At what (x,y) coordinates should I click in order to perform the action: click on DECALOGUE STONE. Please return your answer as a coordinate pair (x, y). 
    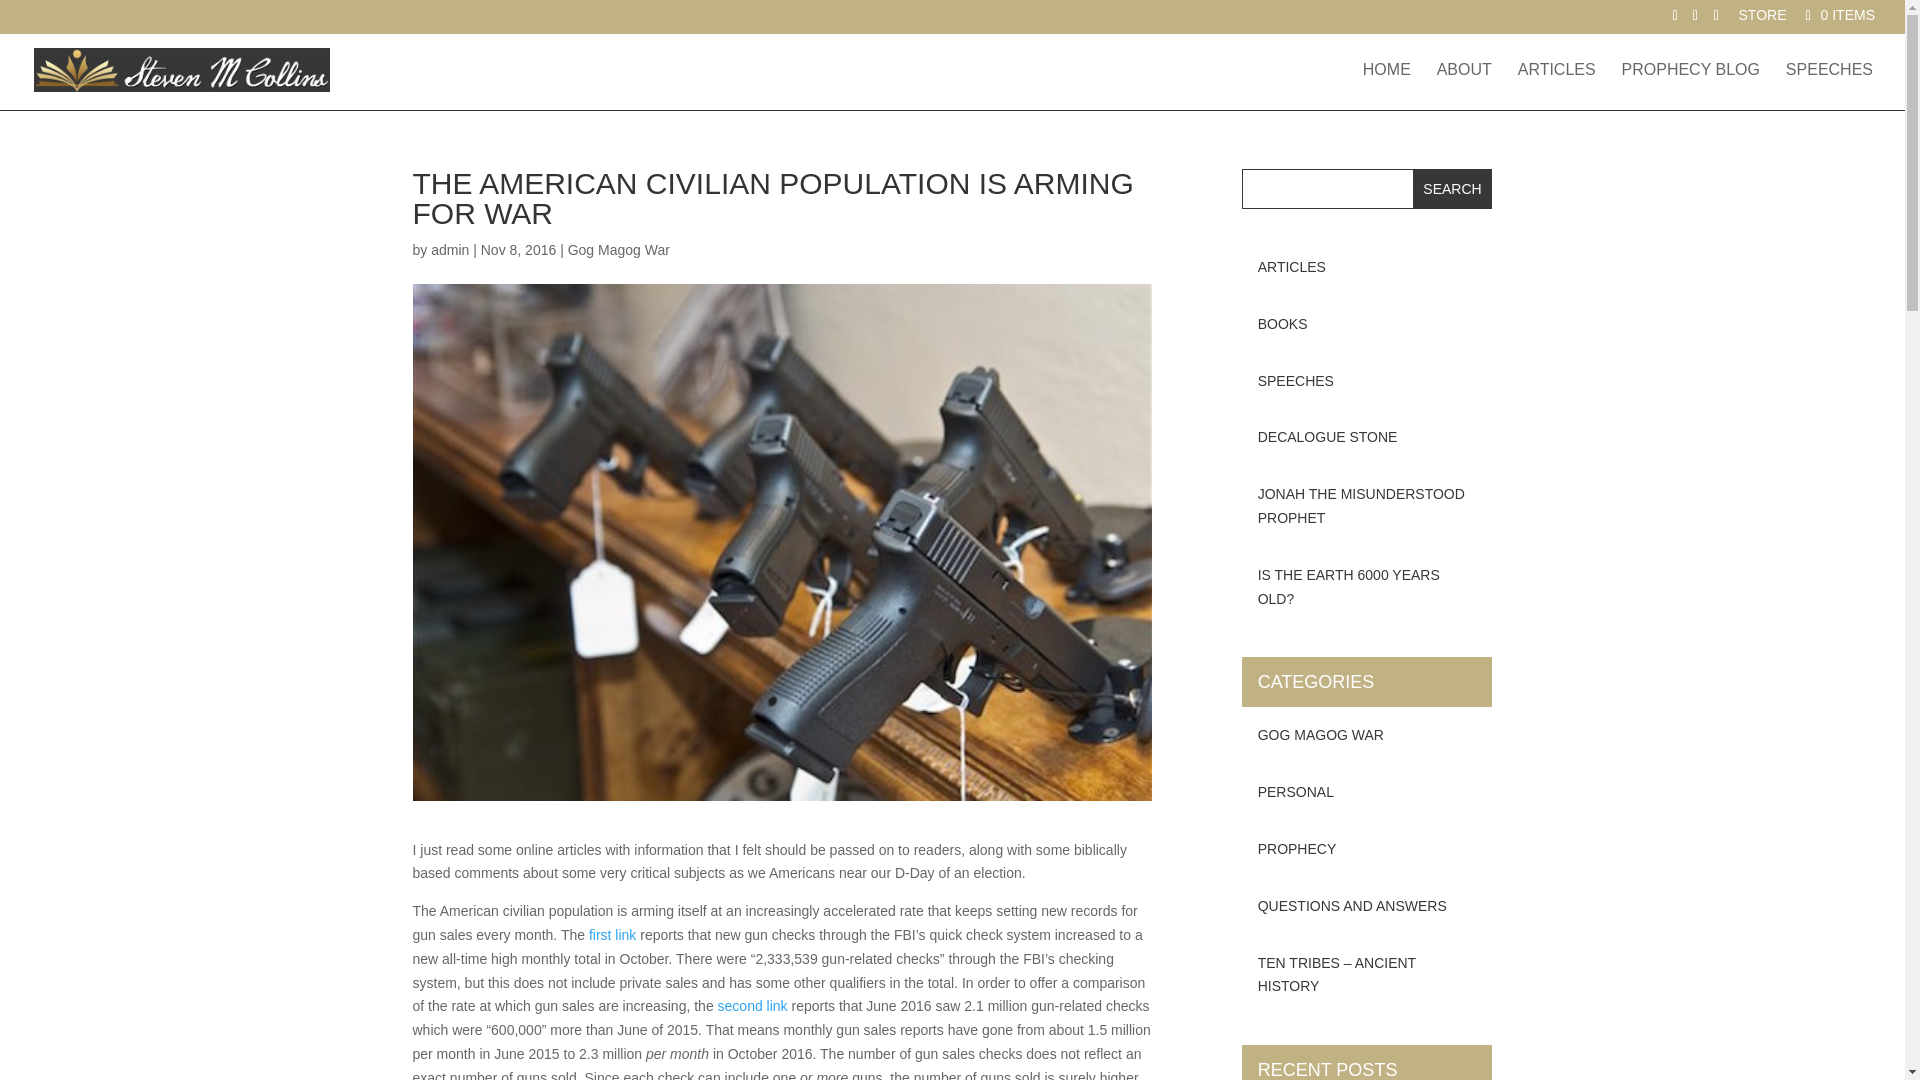
    Looking at the image, I should click on (1368, 438).